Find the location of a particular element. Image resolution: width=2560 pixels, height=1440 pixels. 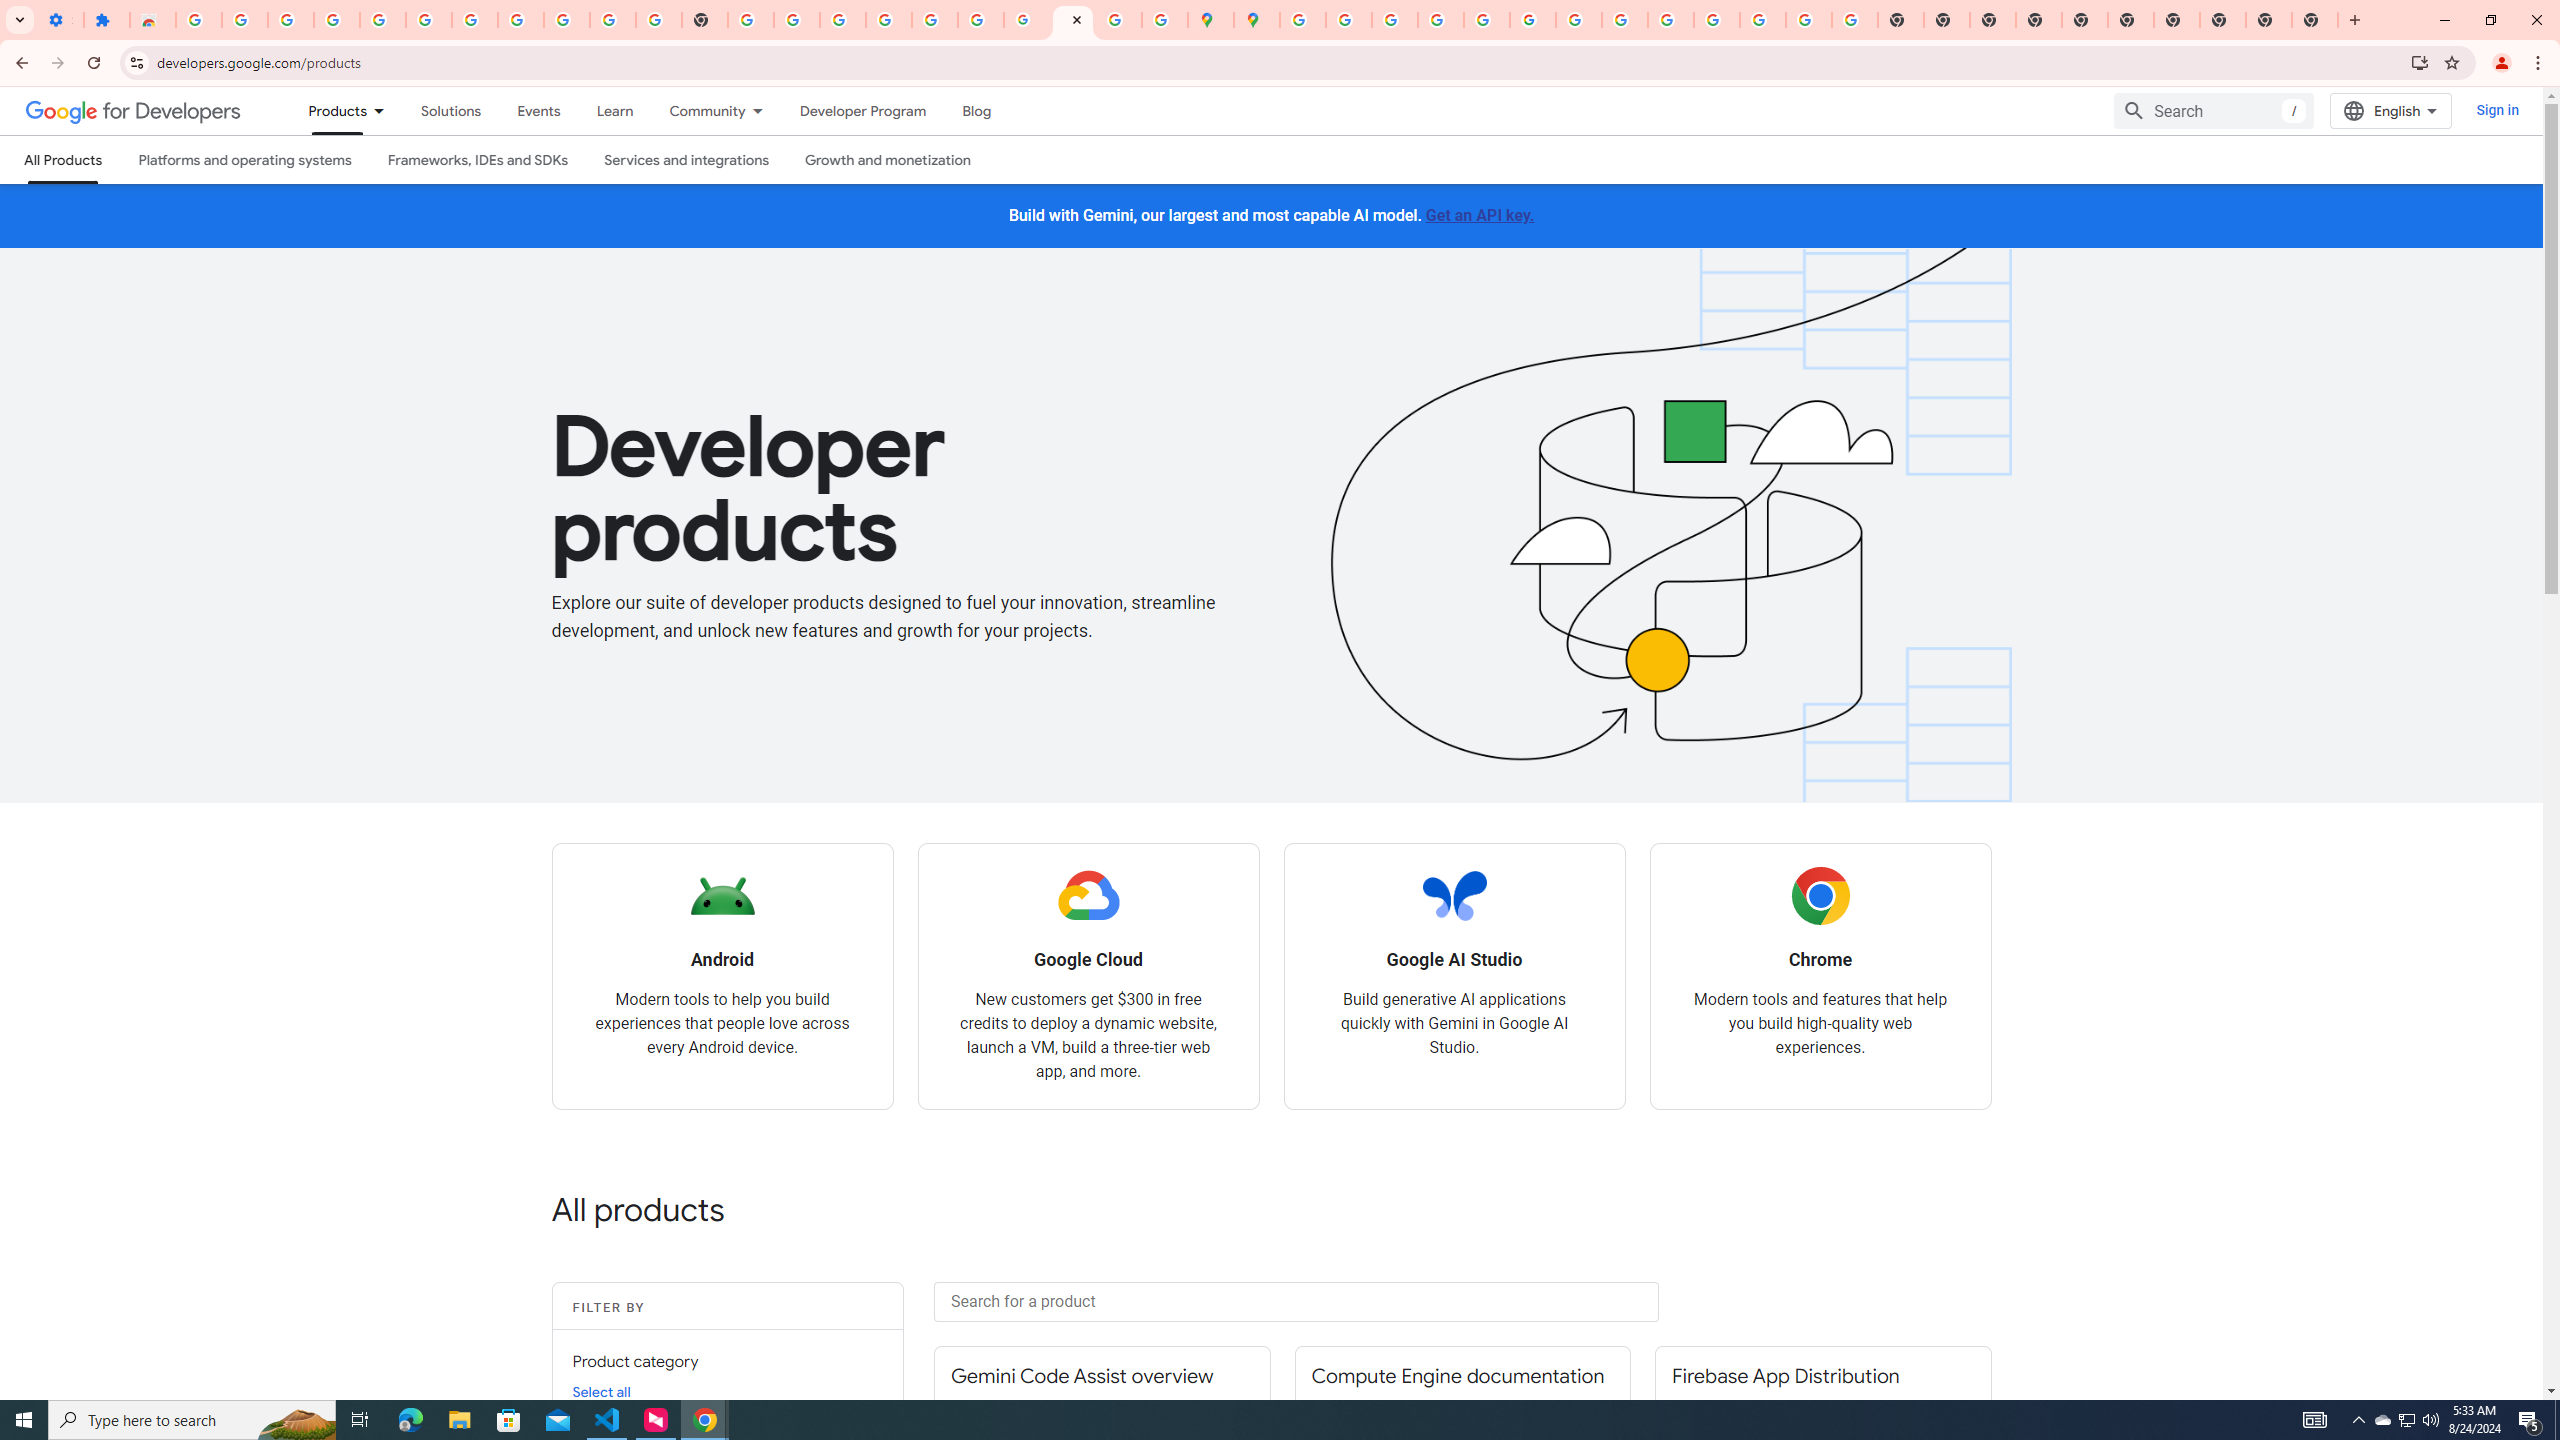

Dropdown menu for Products is located at coordinates (385, 110).